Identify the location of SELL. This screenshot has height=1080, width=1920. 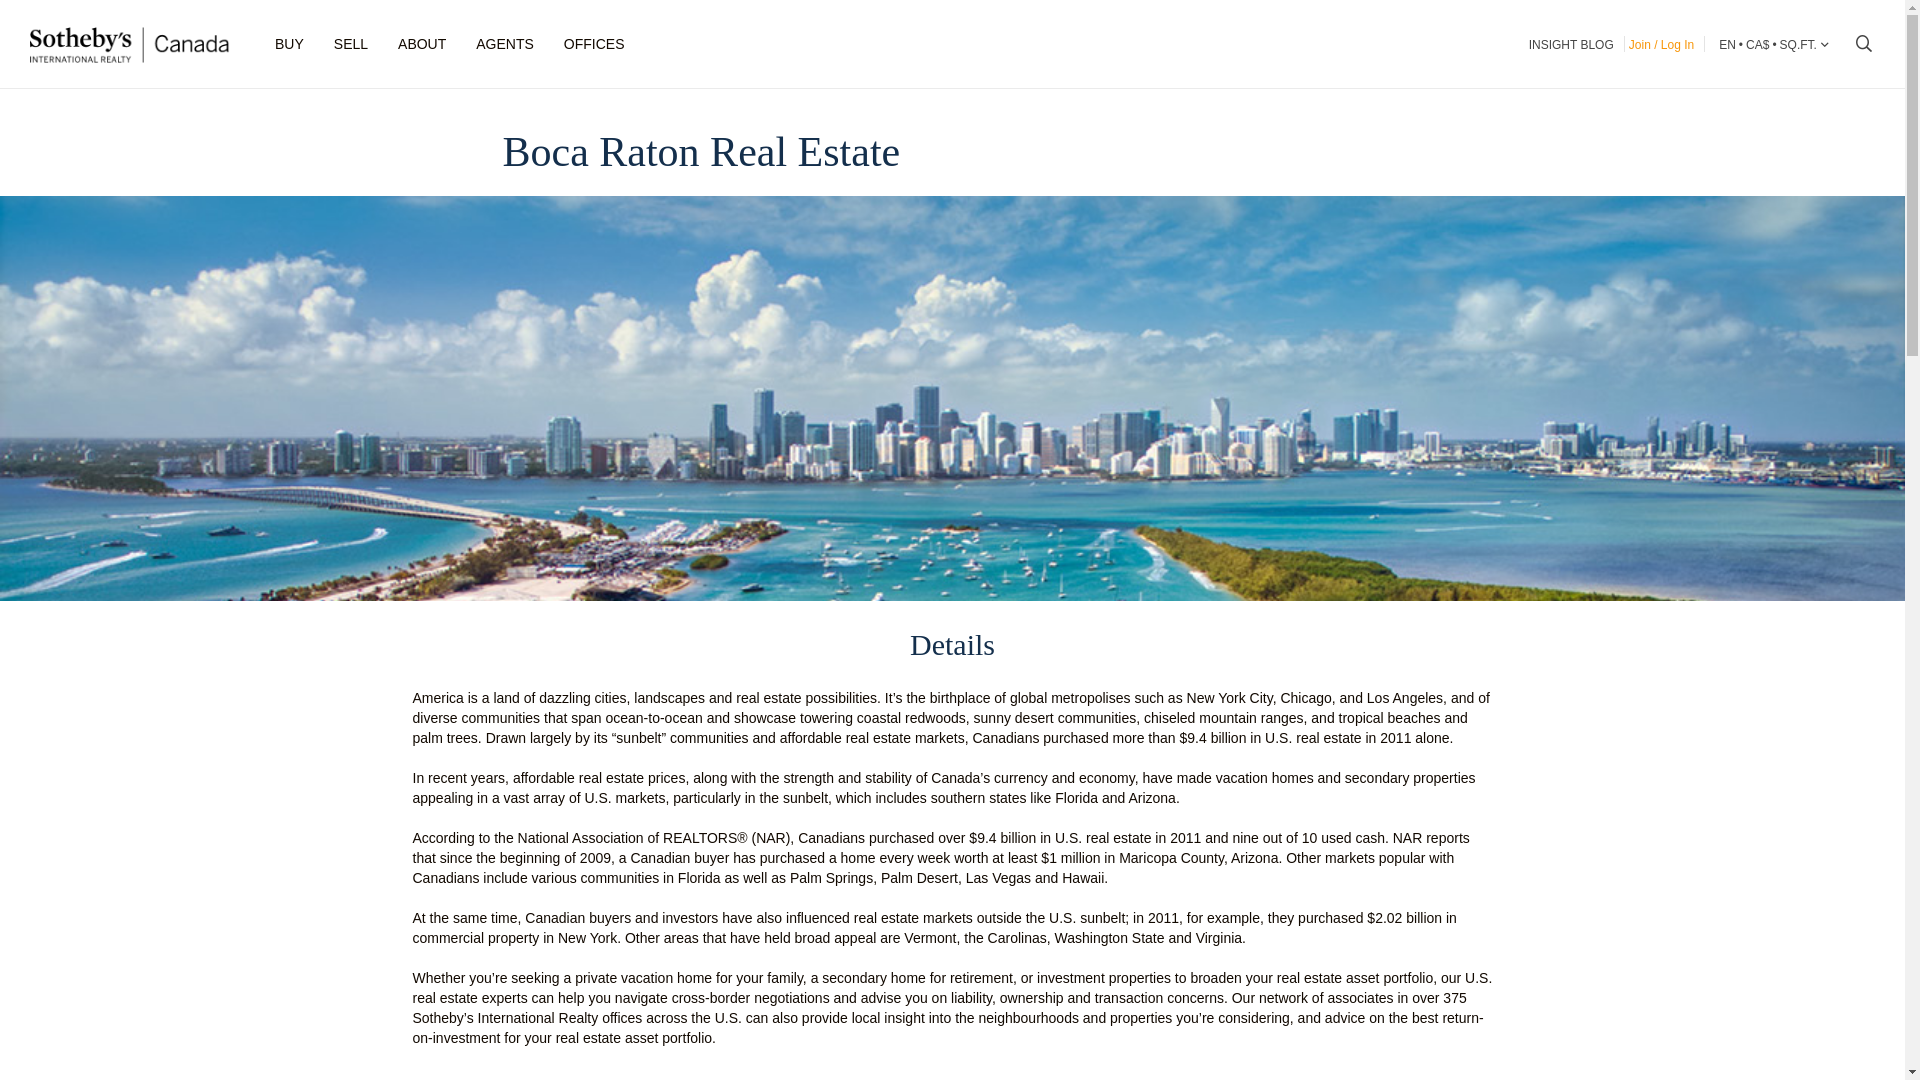
(350, 44).